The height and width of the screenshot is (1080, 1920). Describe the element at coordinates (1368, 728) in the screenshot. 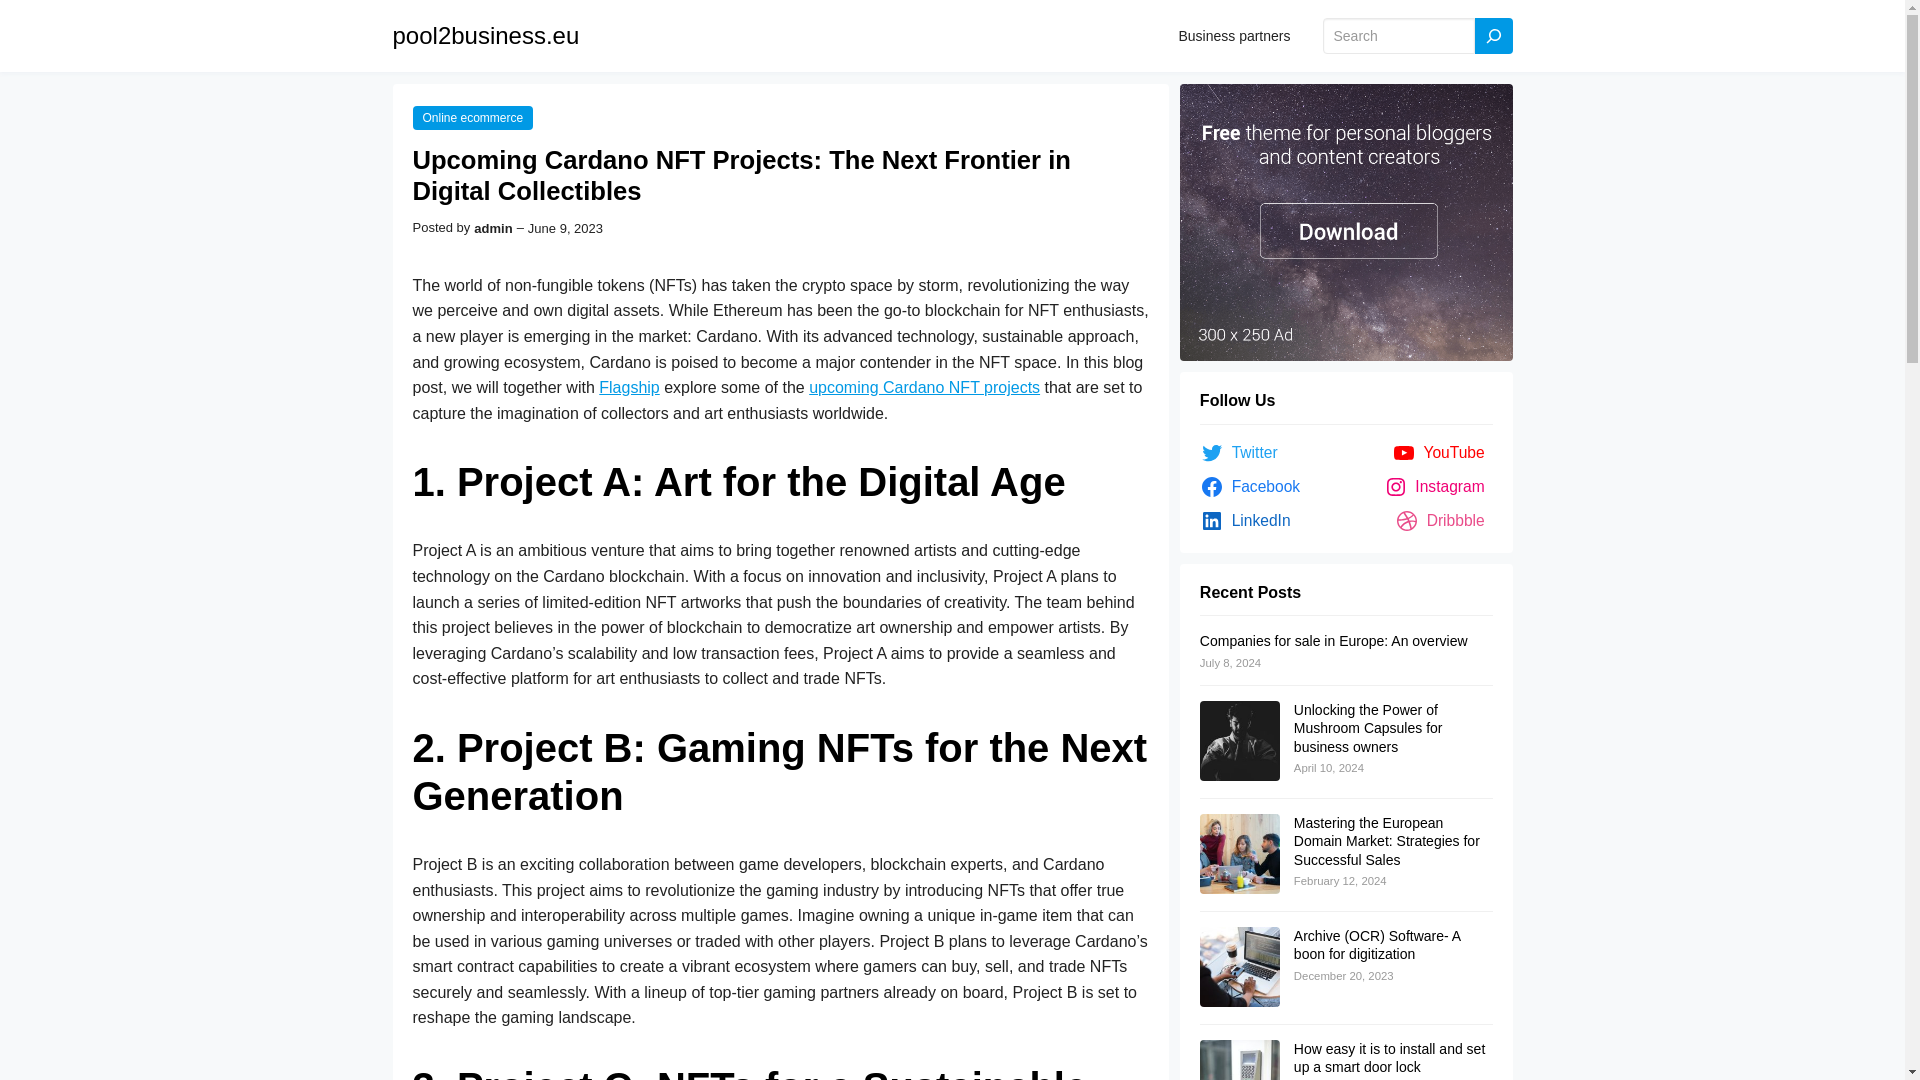

I see `Unlocking the Power of Mushroom Capsules for business owners` at that location.